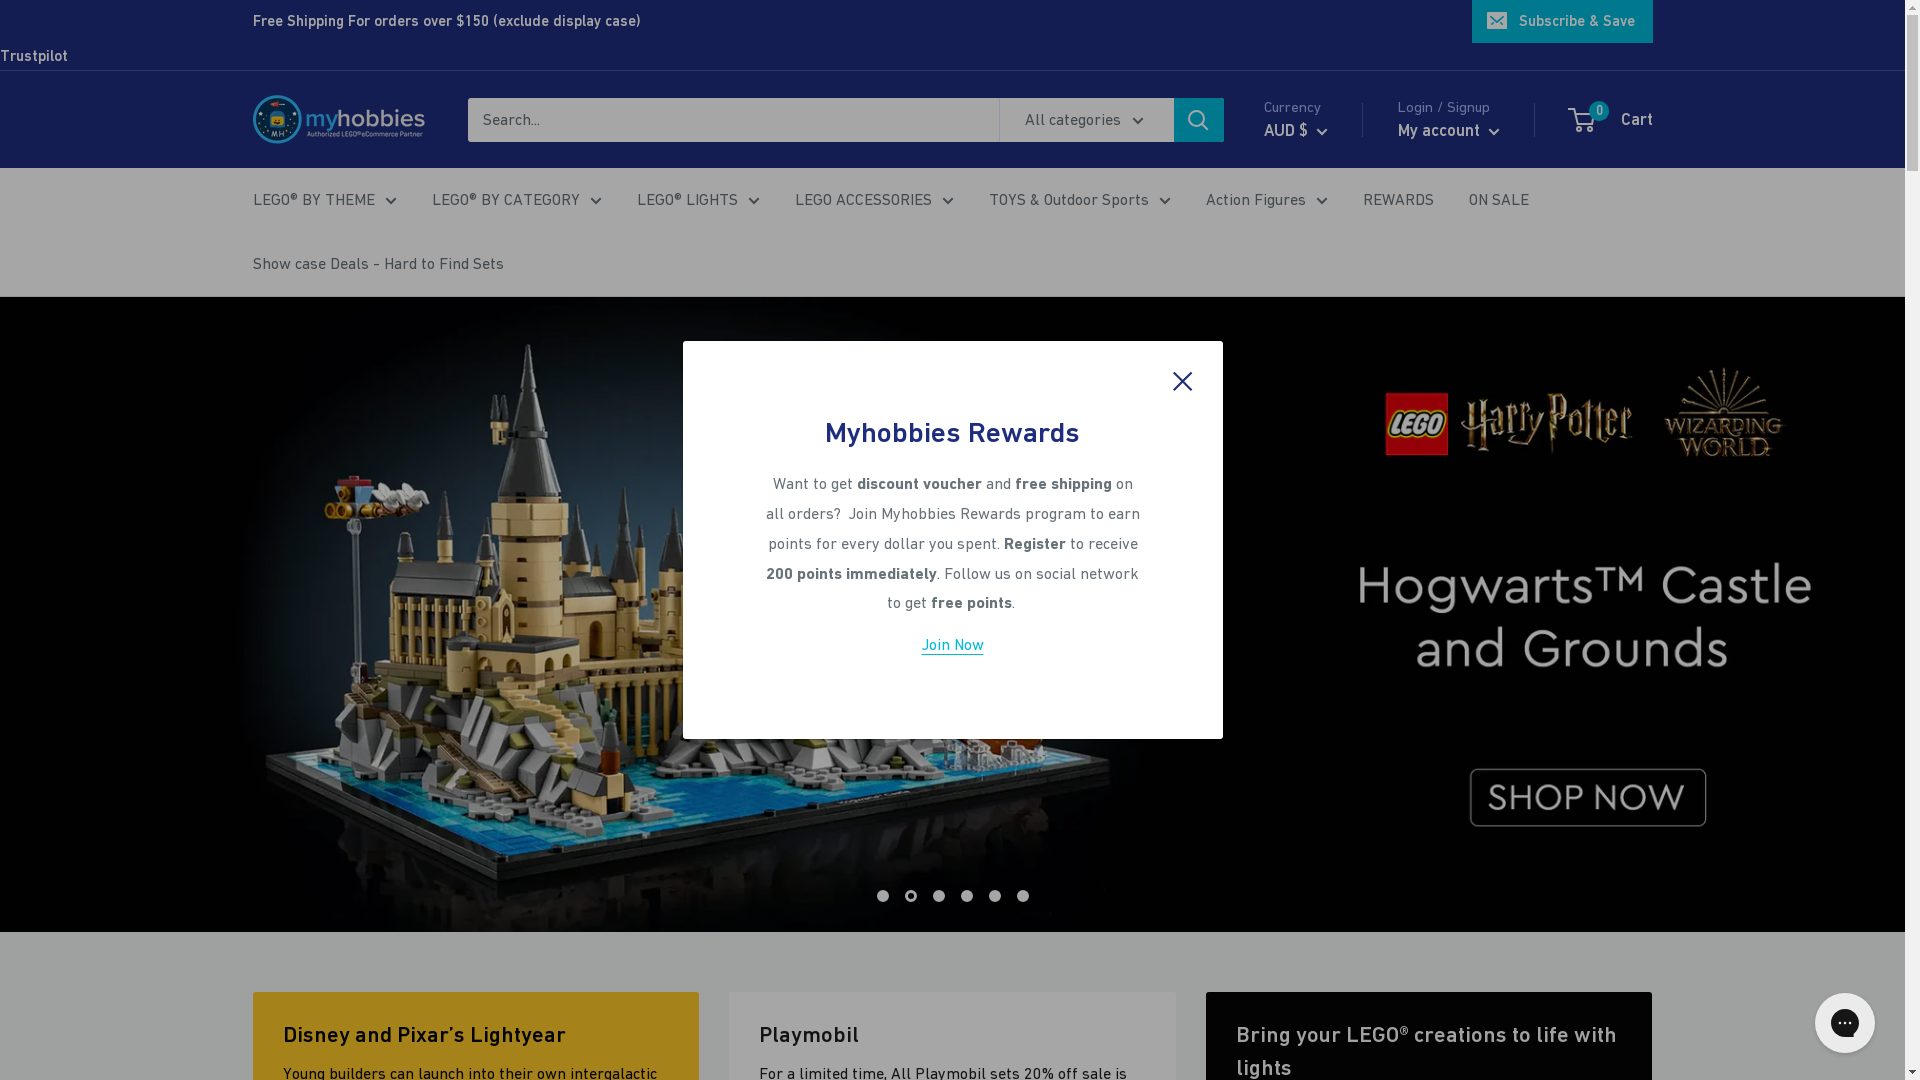 This screenshot has width=1920, height=1080. What do you see at coordinates (874, 200) in the screenshot?
I see `LEGO ACCESSORIES` at bounding box center [874, 200].